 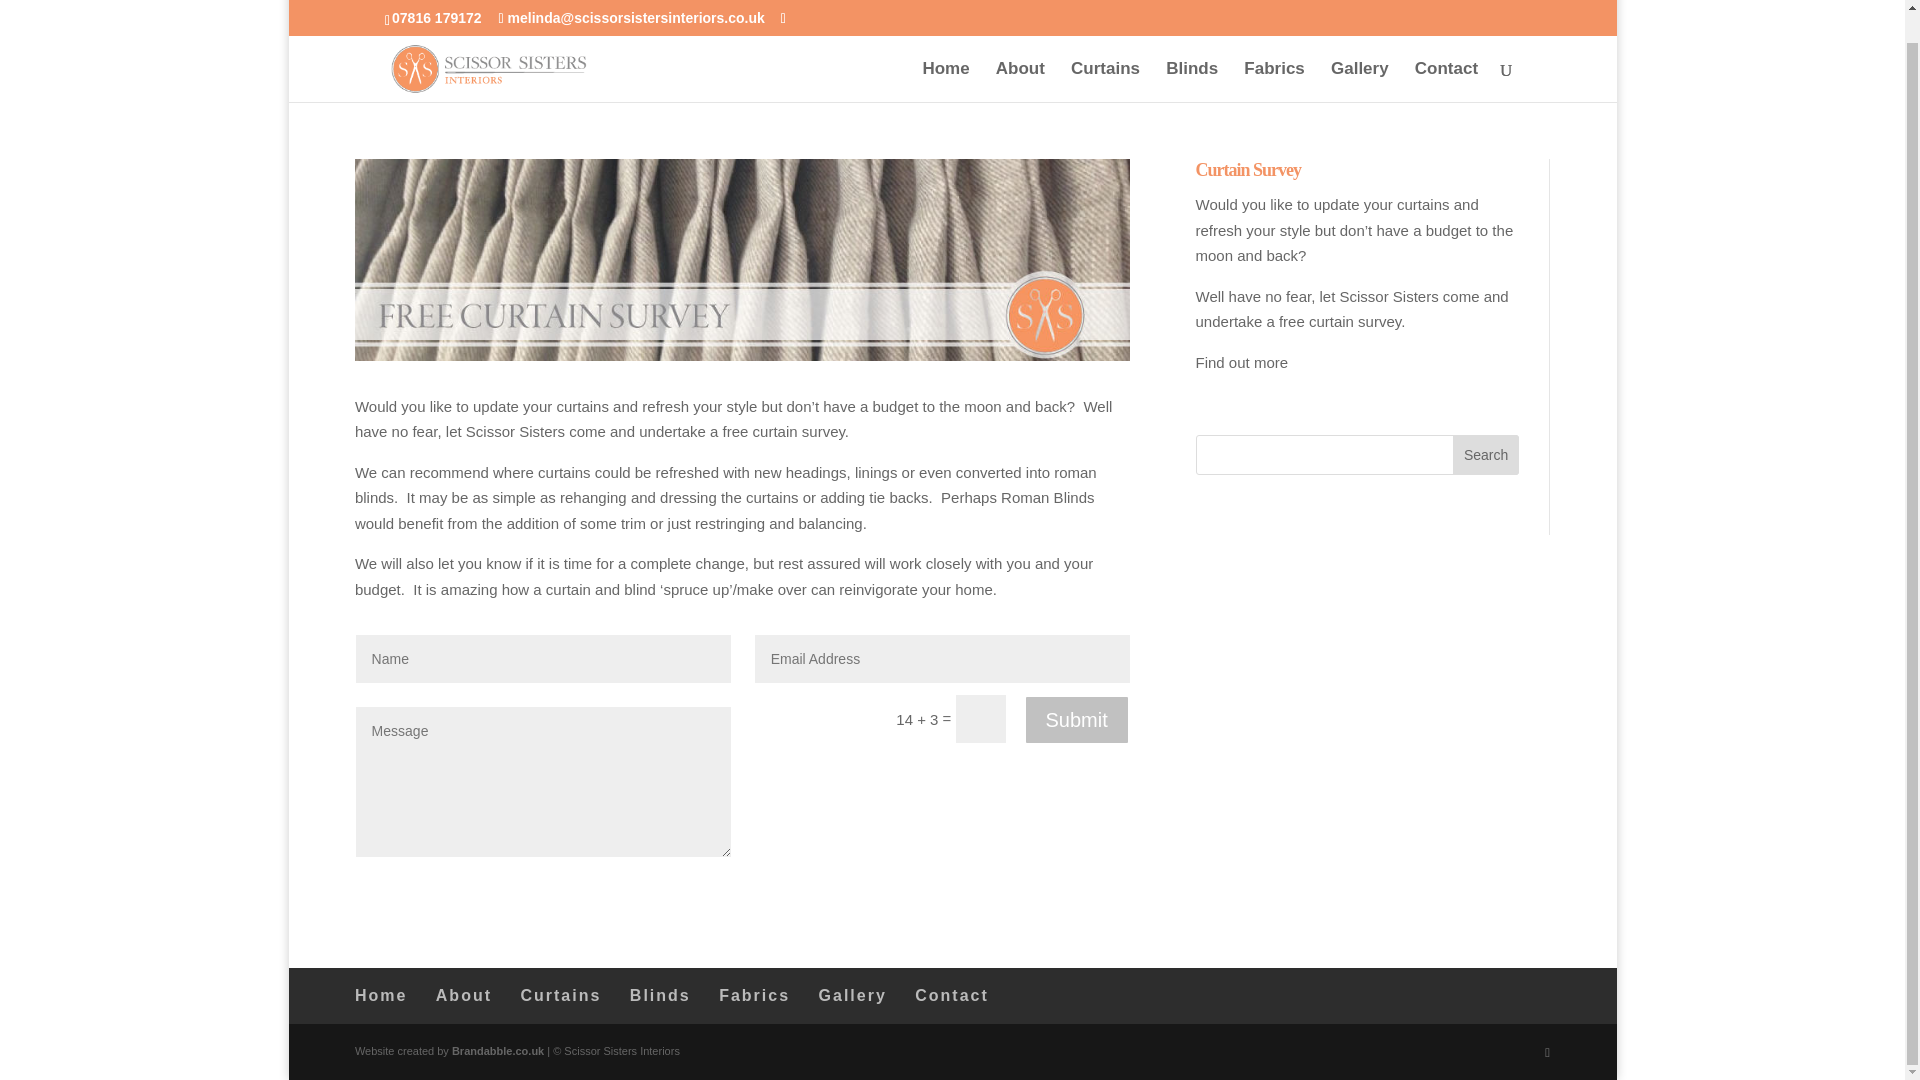 I want to click on Fabrics, so click(x=754, y=996).